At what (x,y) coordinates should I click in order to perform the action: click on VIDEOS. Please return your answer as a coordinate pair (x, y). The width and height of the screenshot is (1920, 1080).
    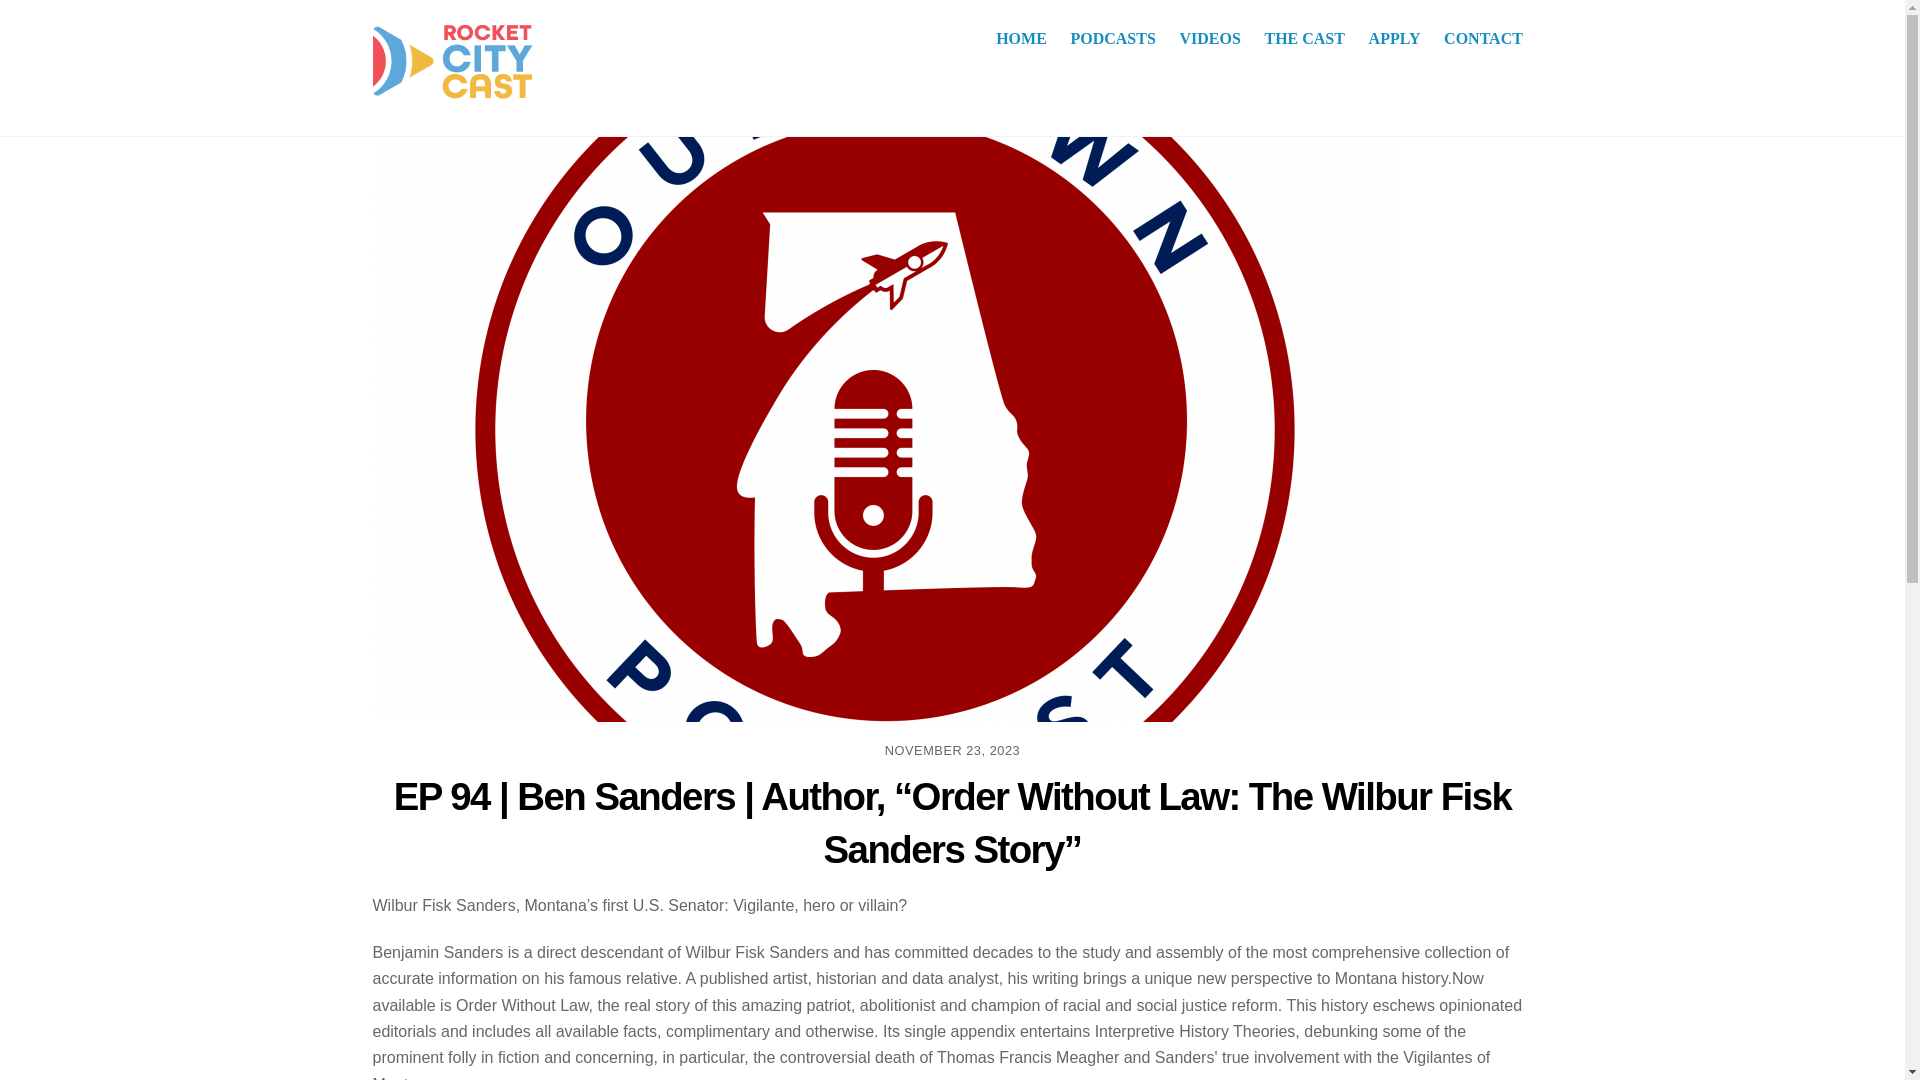
    Looking at the image, I should click on (1210, 38).